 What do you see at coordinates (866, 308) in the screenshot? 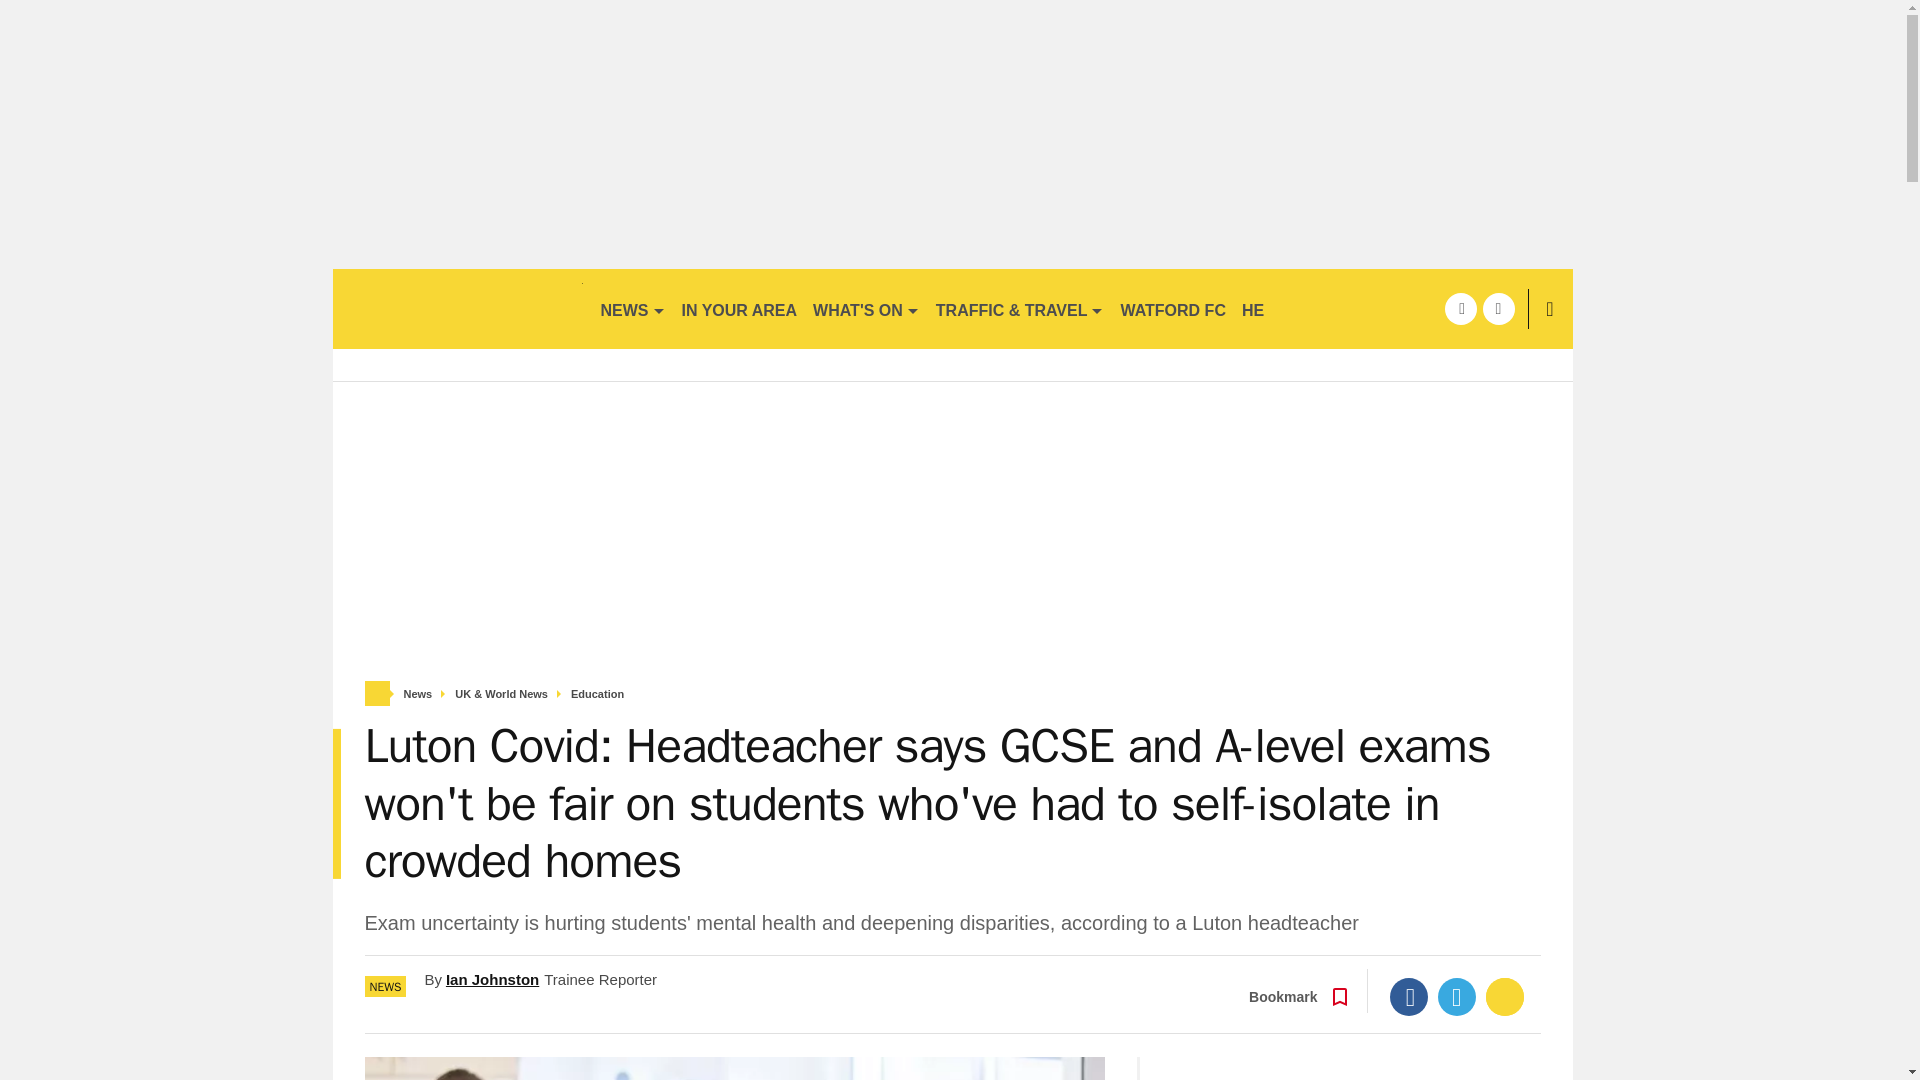
I see `WHAT'S ON` at bounding box center [866, 308].